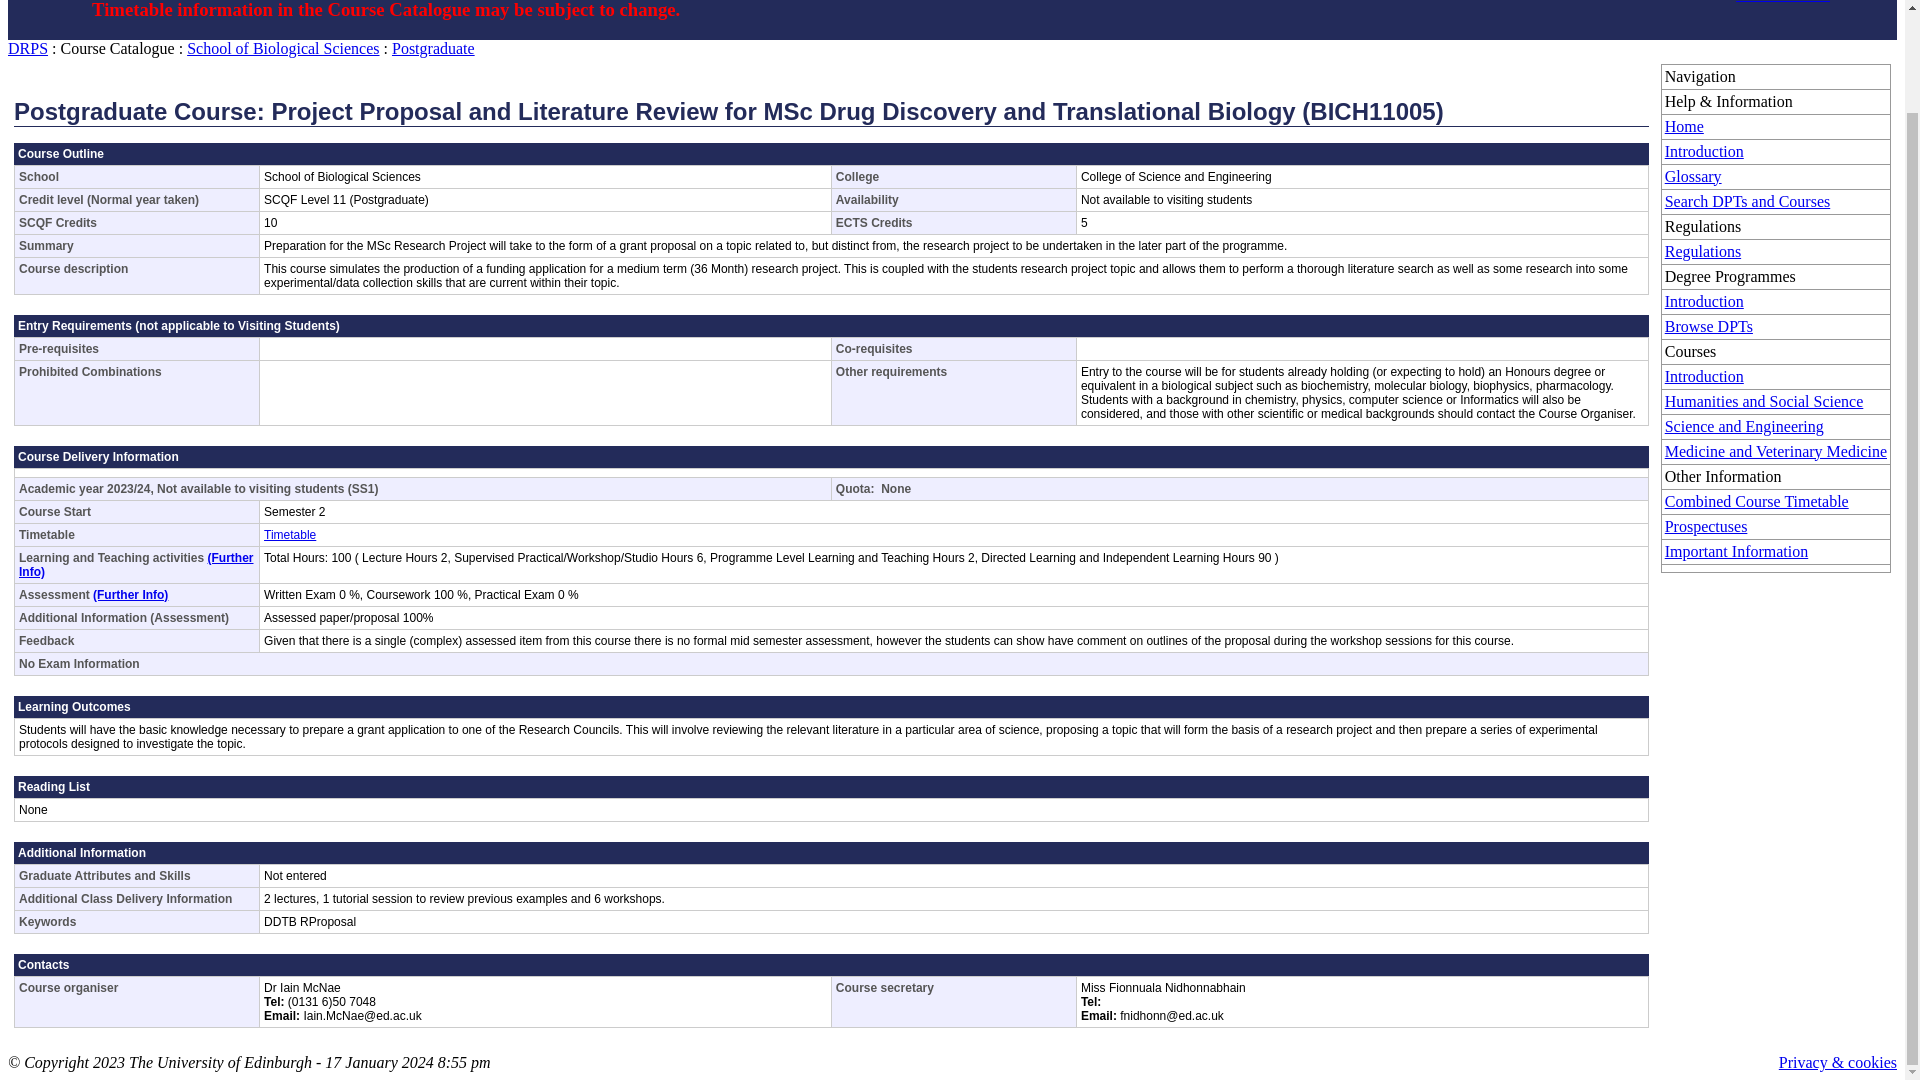  What do you see at coordinates (1776, 451) in the screenshot?
I see `Medicine and Veterinary Medicine` at bounding box center [1776, 451].